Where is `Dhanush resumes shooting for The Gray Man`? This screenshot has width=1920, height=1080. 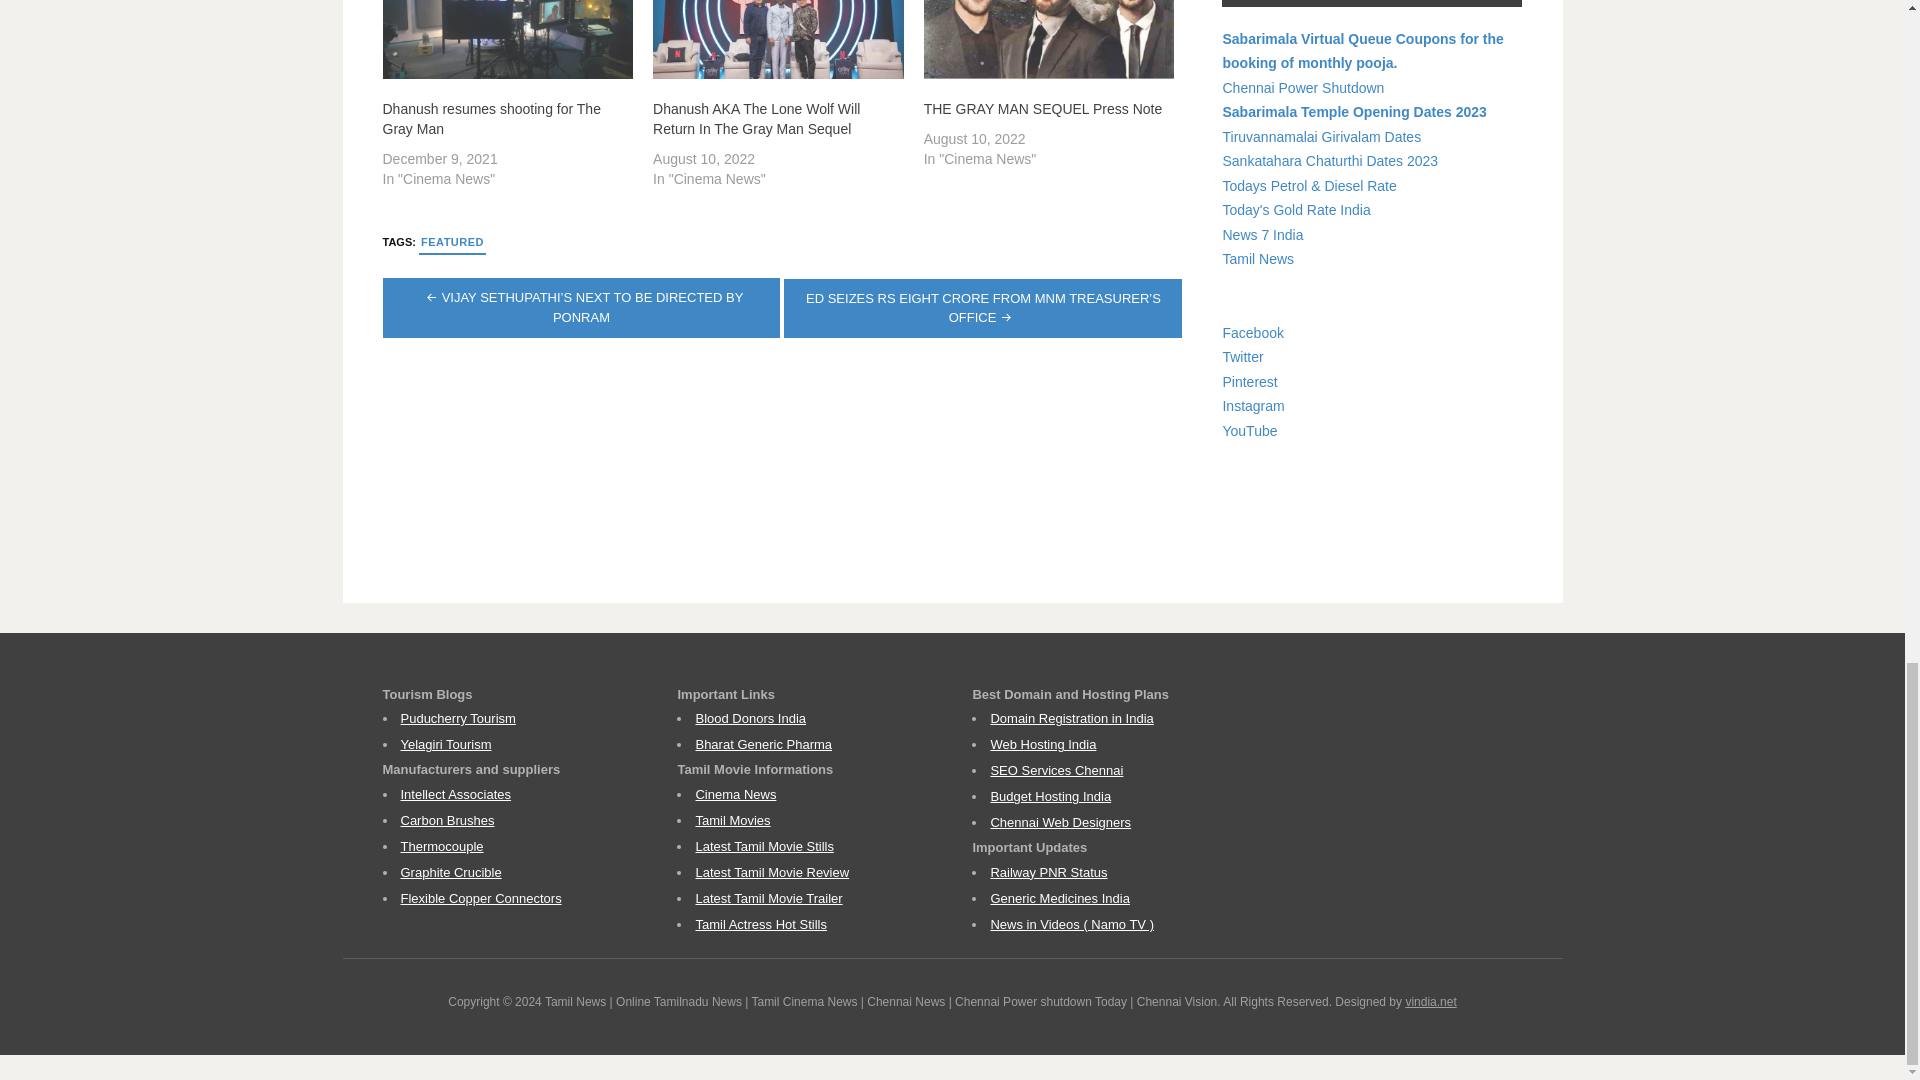 Dhanush resumes shooting for The Gray Man is located at coordinates (508, 39).